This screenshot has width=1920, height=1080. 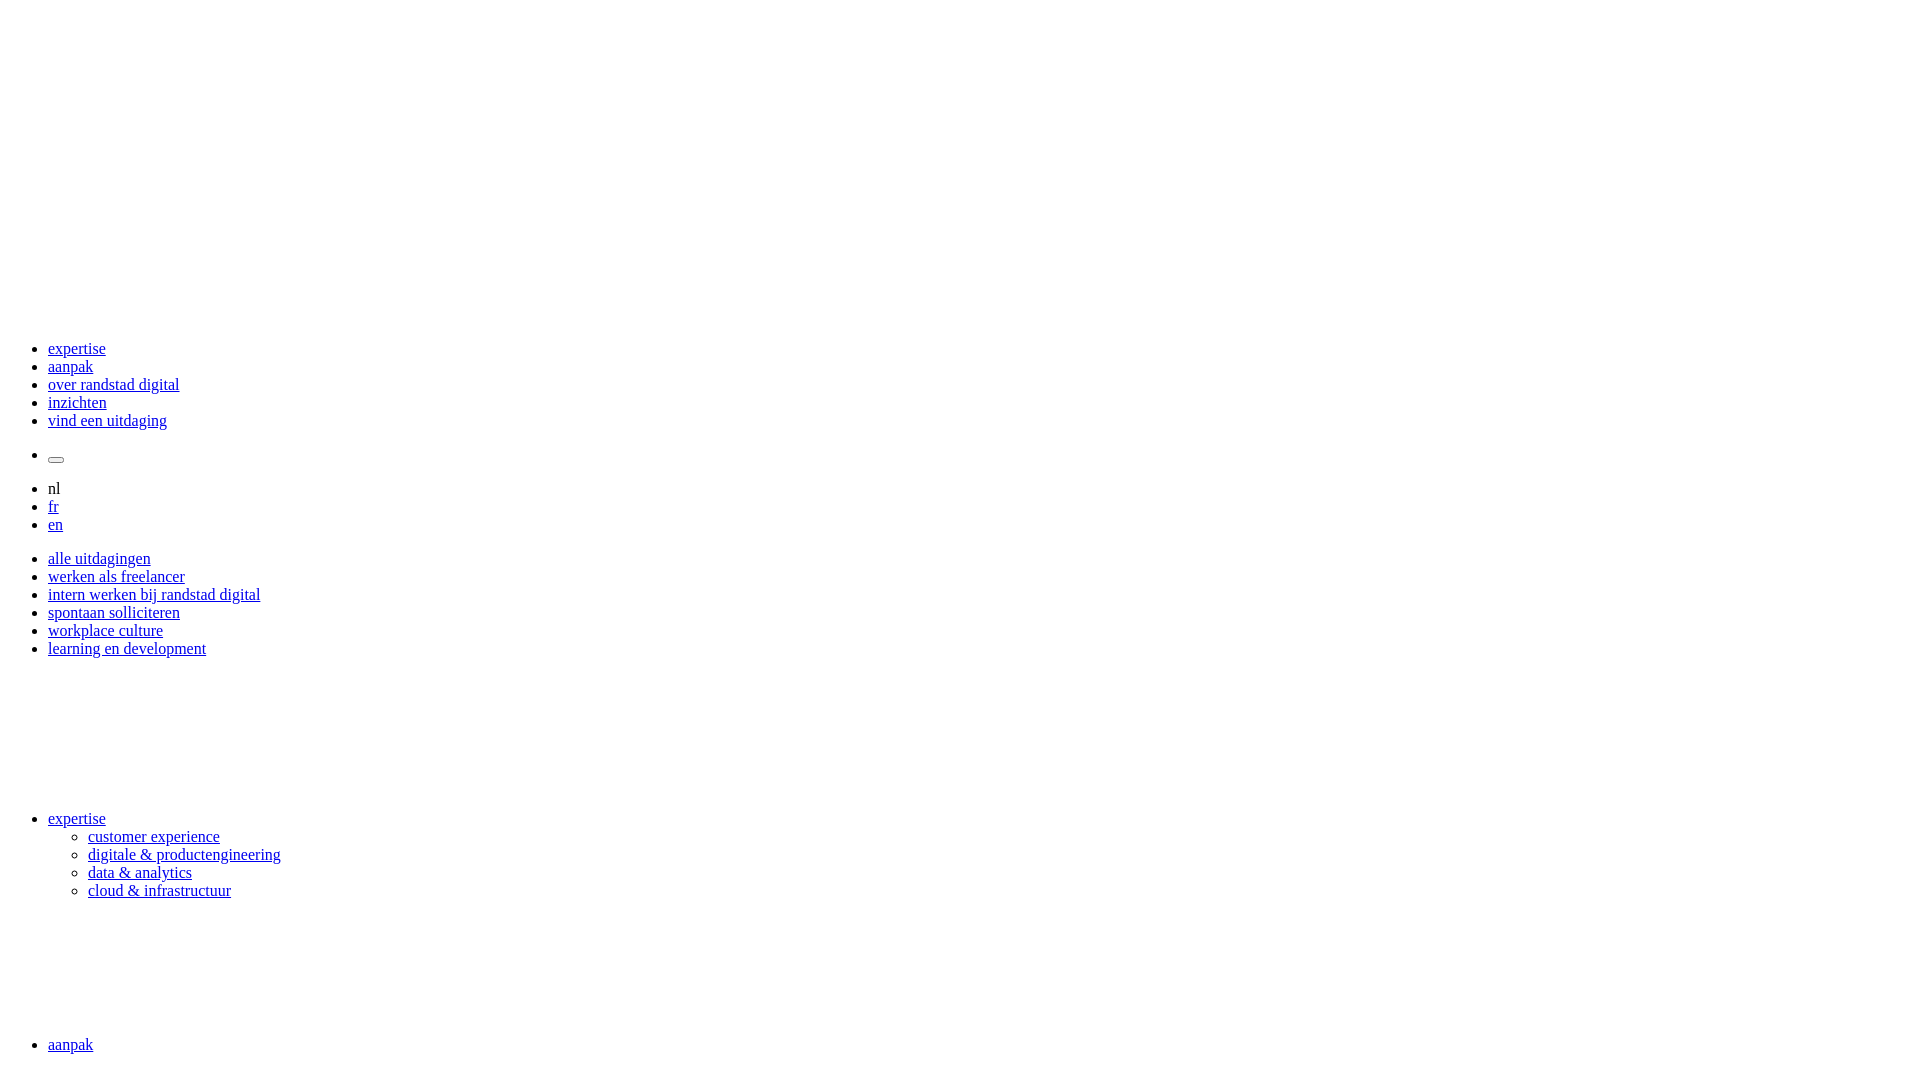 I want to click on over randstad digital, so click(x=114, y=384).